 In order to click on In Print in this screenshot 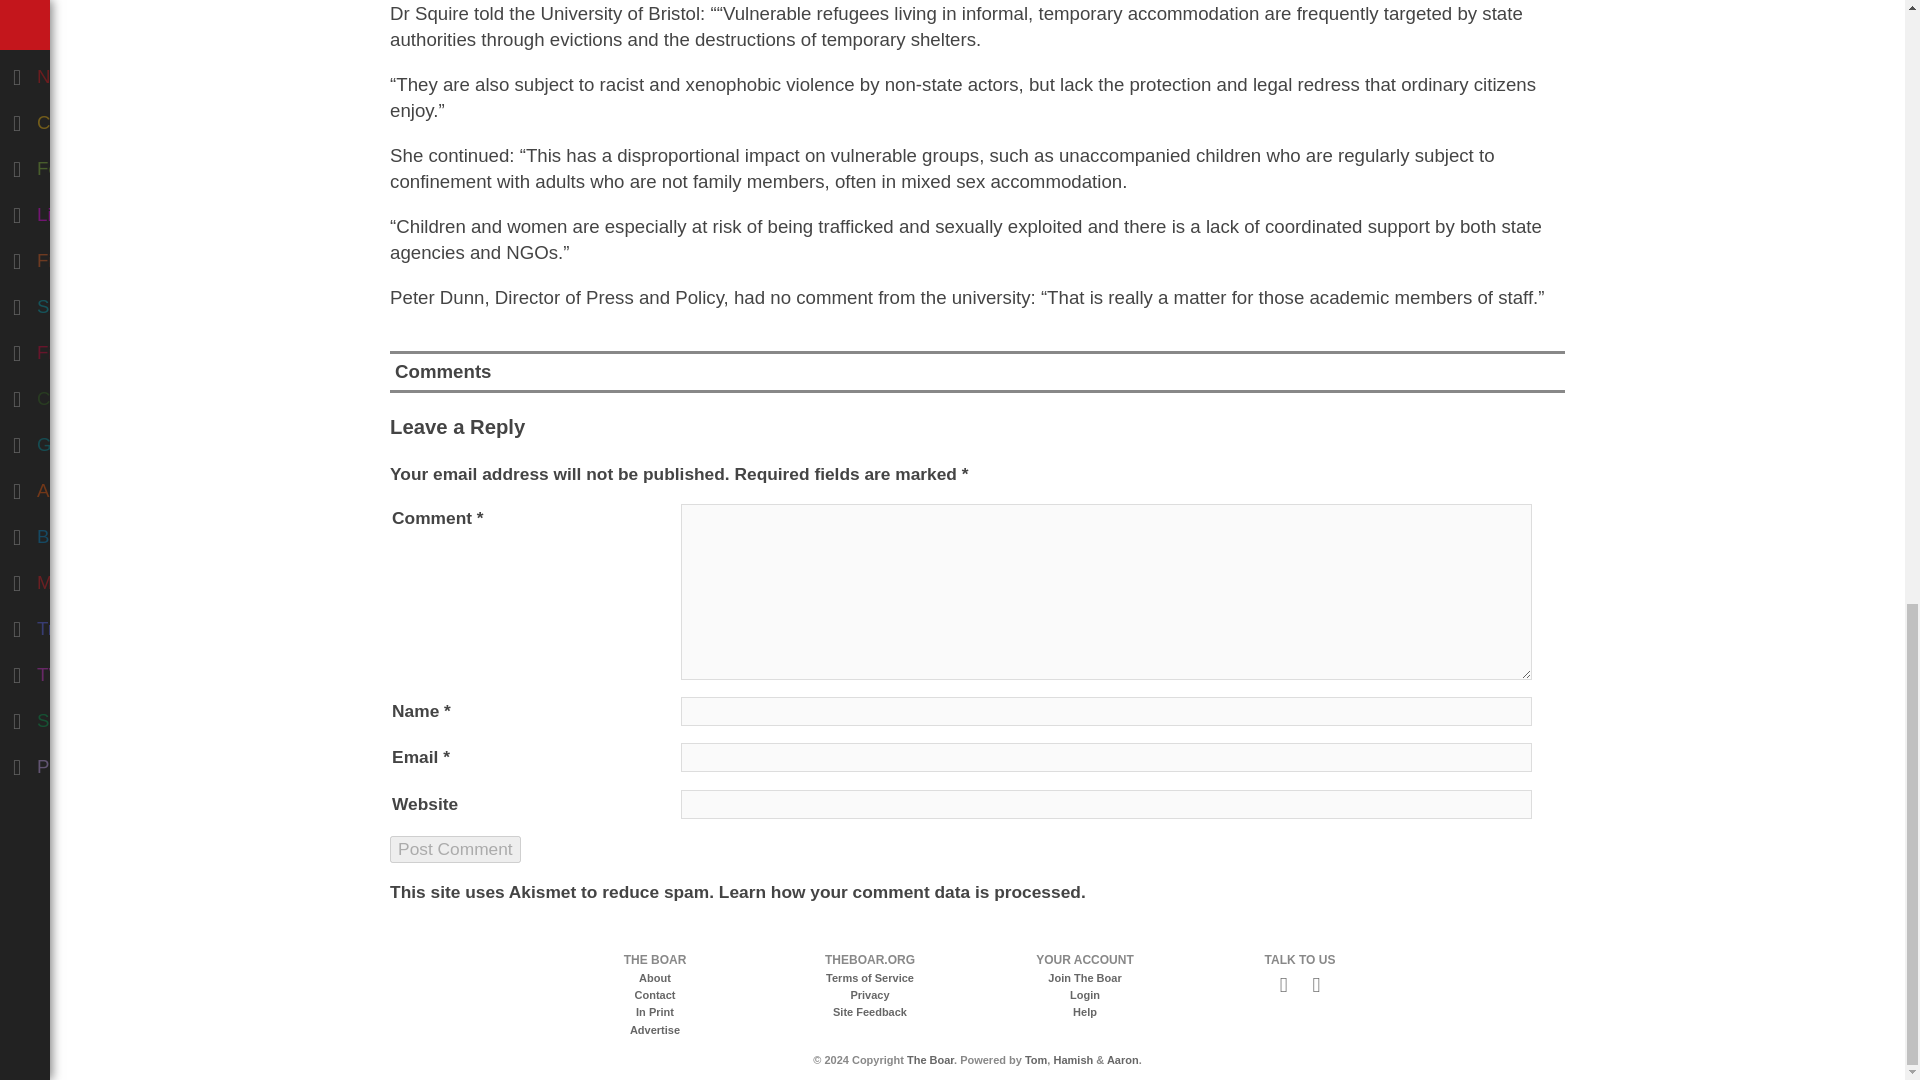, I will do `click(654, 1012)`.